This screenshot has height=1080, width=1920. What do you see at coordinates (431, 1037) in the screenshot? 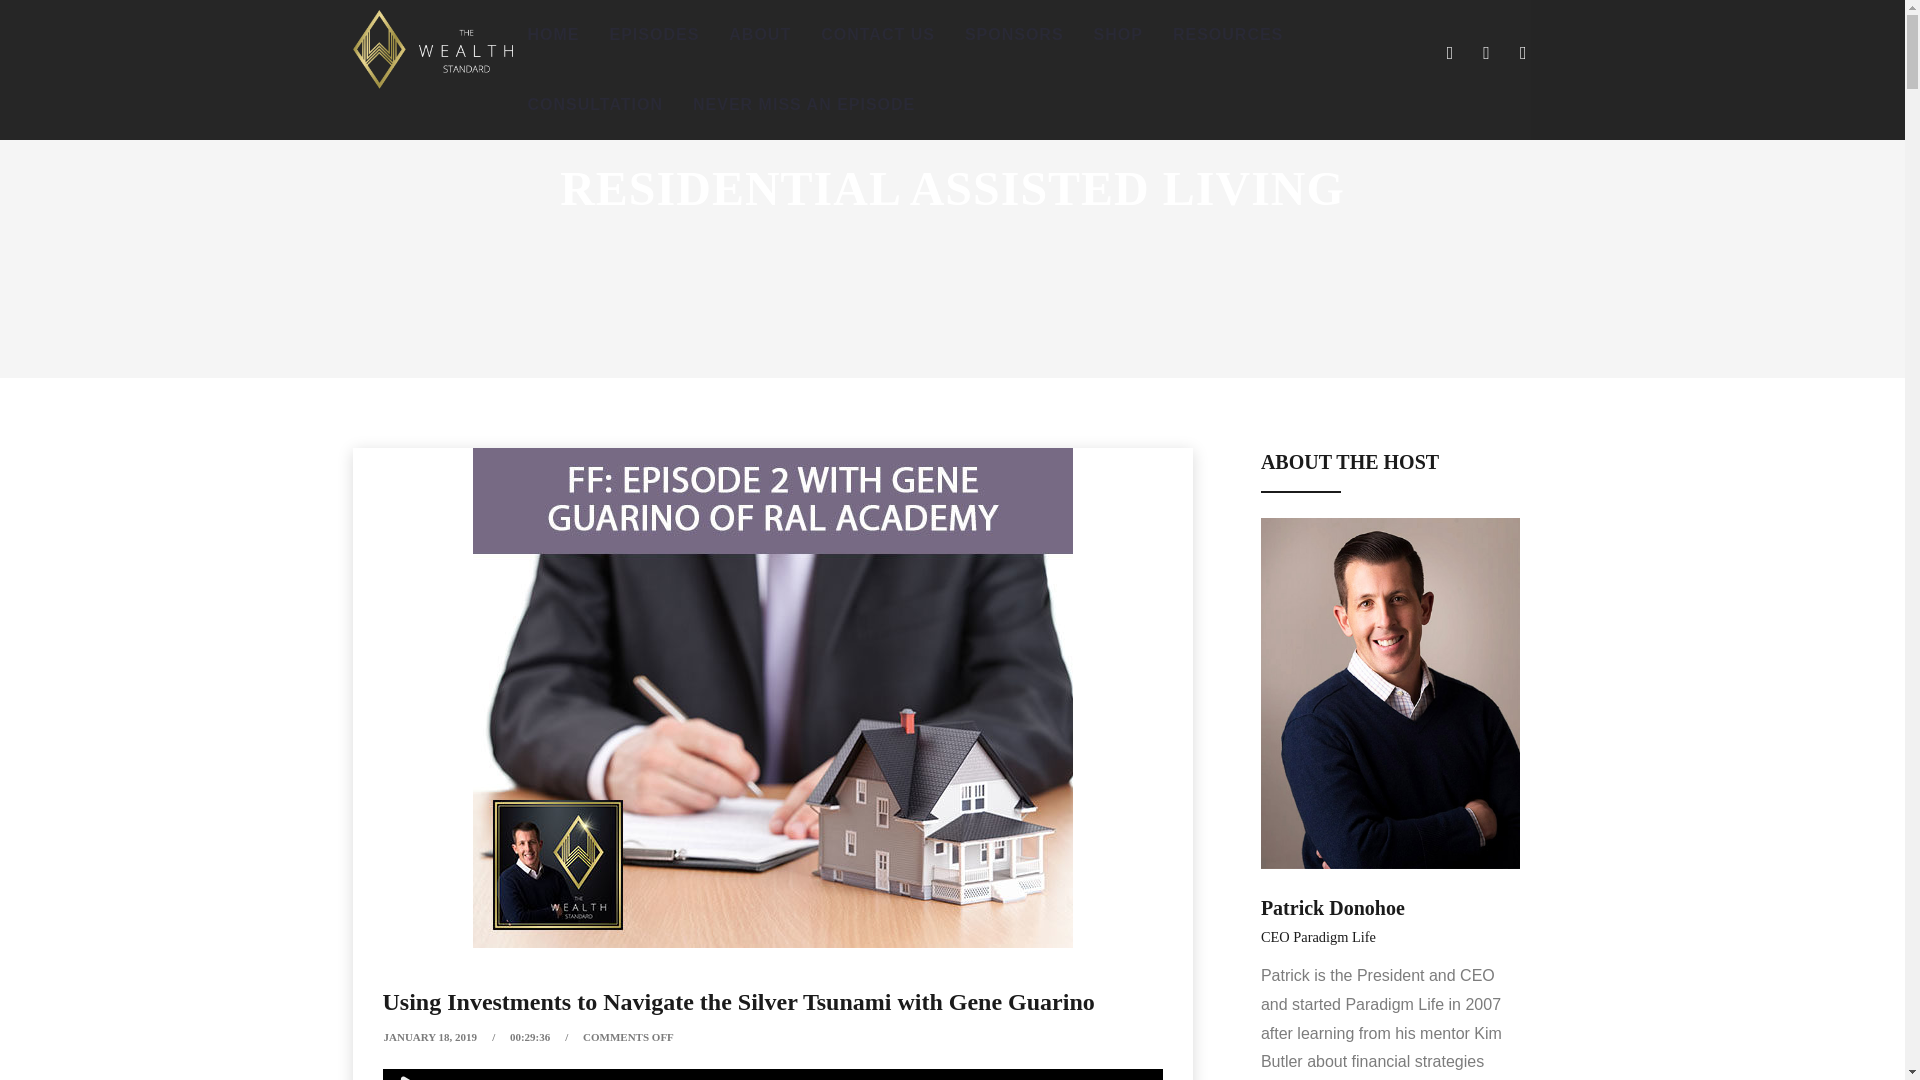
I see `JANUARY 18, 2019` at bounding box center [431, 1037].